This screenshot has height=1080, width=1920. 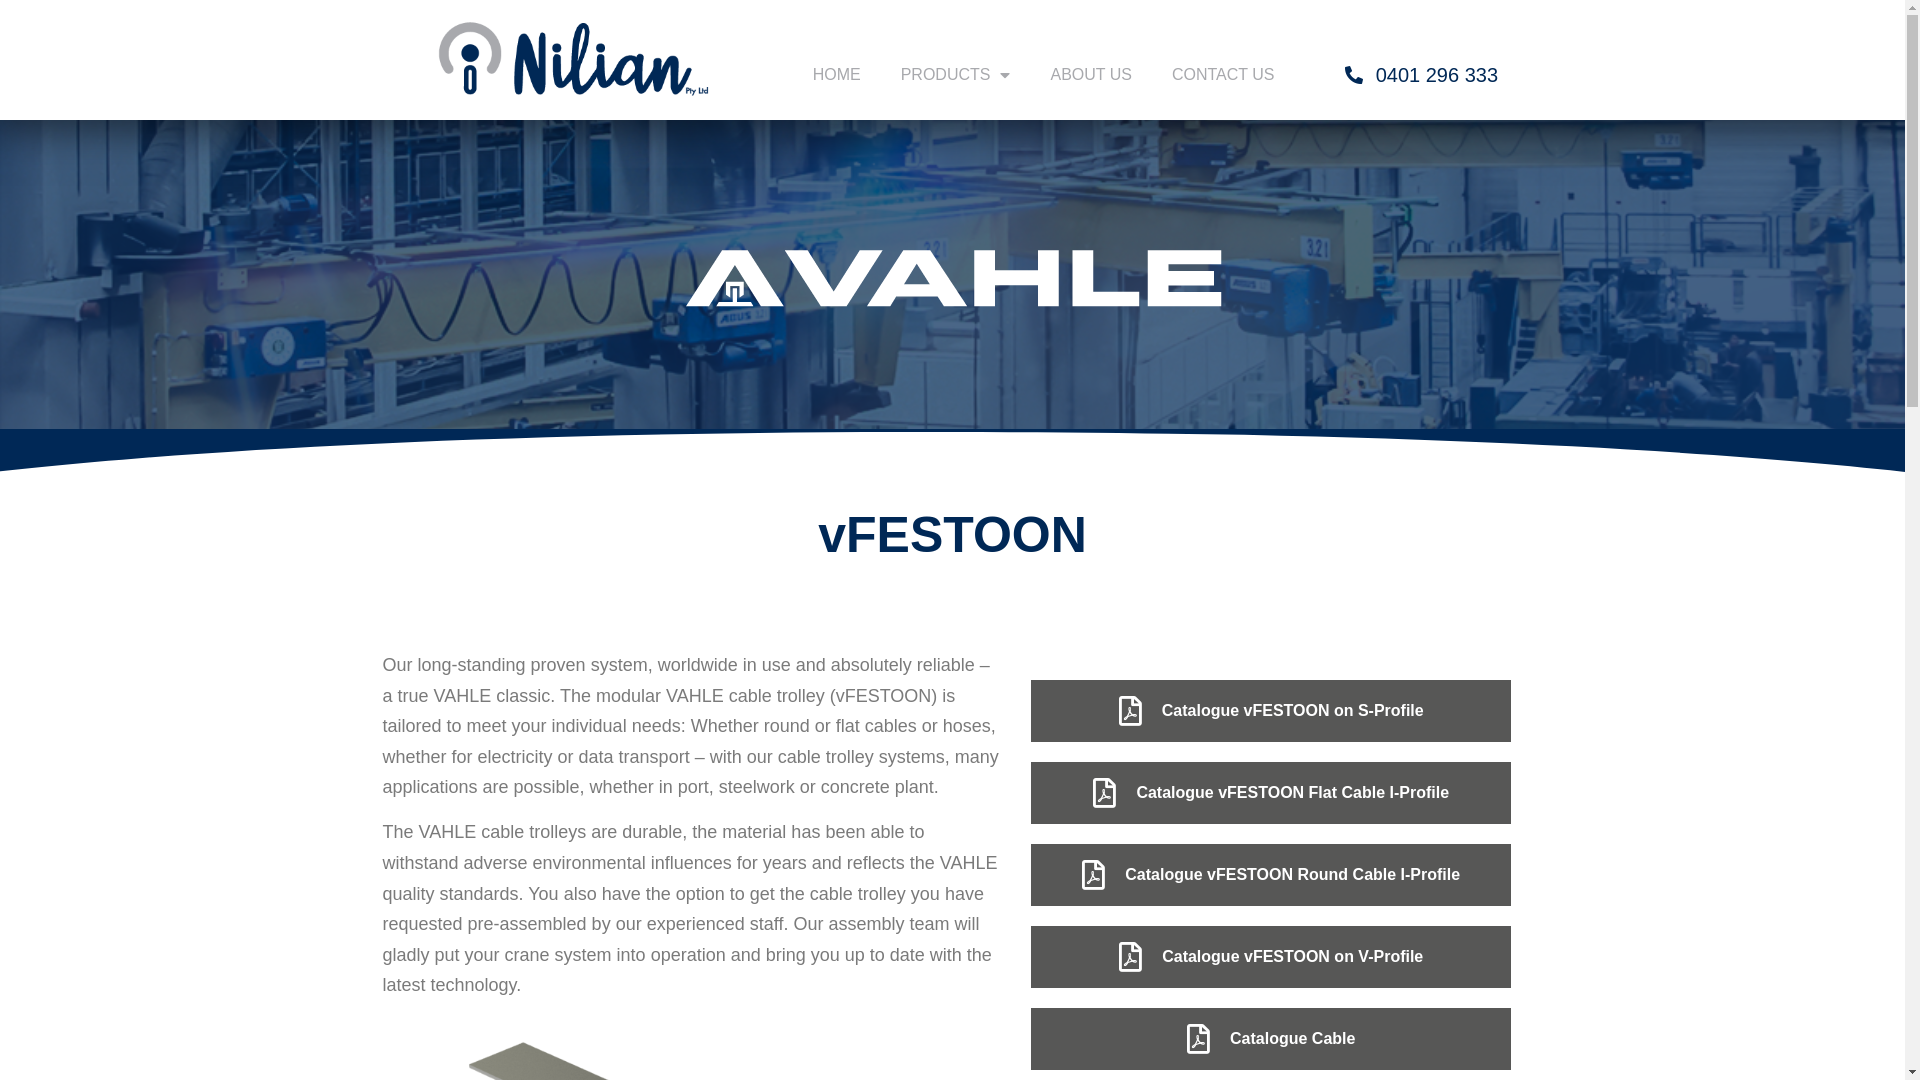 I want to click on Catalogue Cable, so click(x=1271, y=1039).